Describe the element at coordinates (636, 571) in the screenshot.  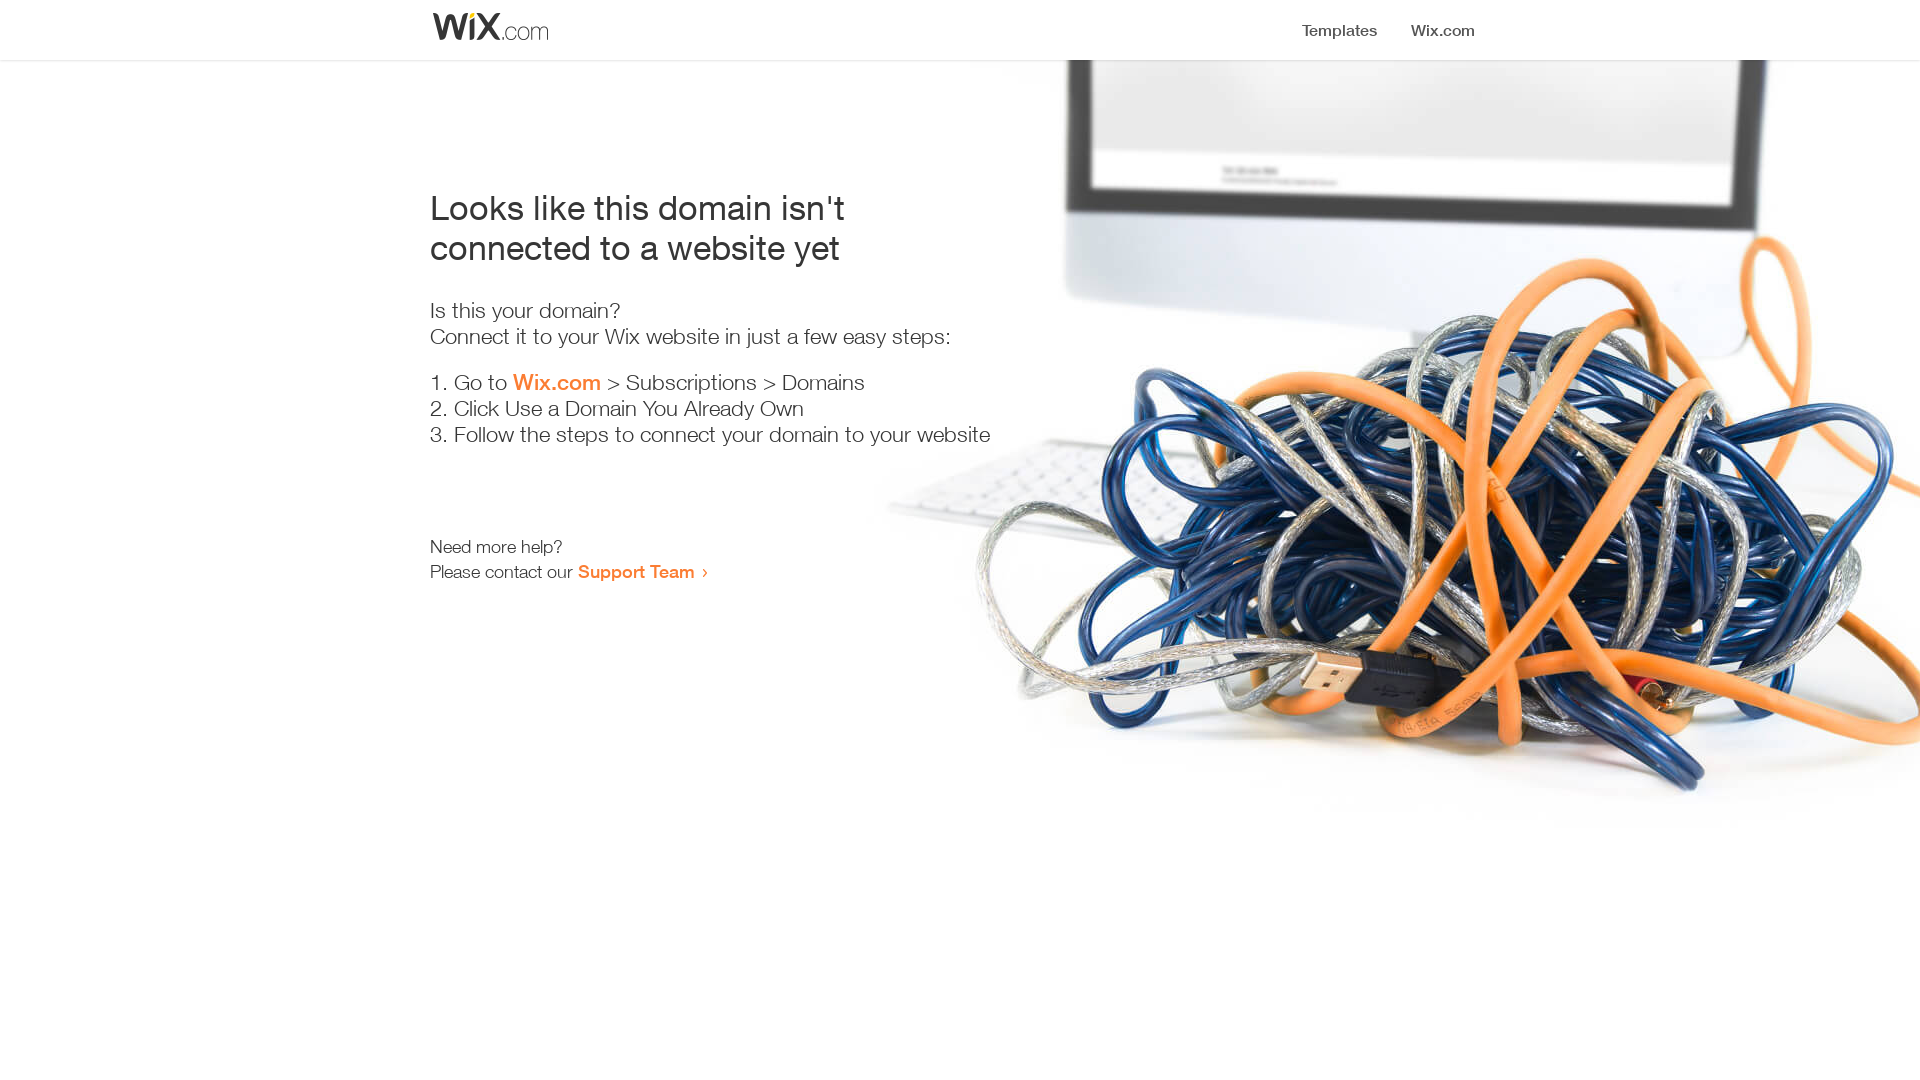
I see `Support Team` at that location.